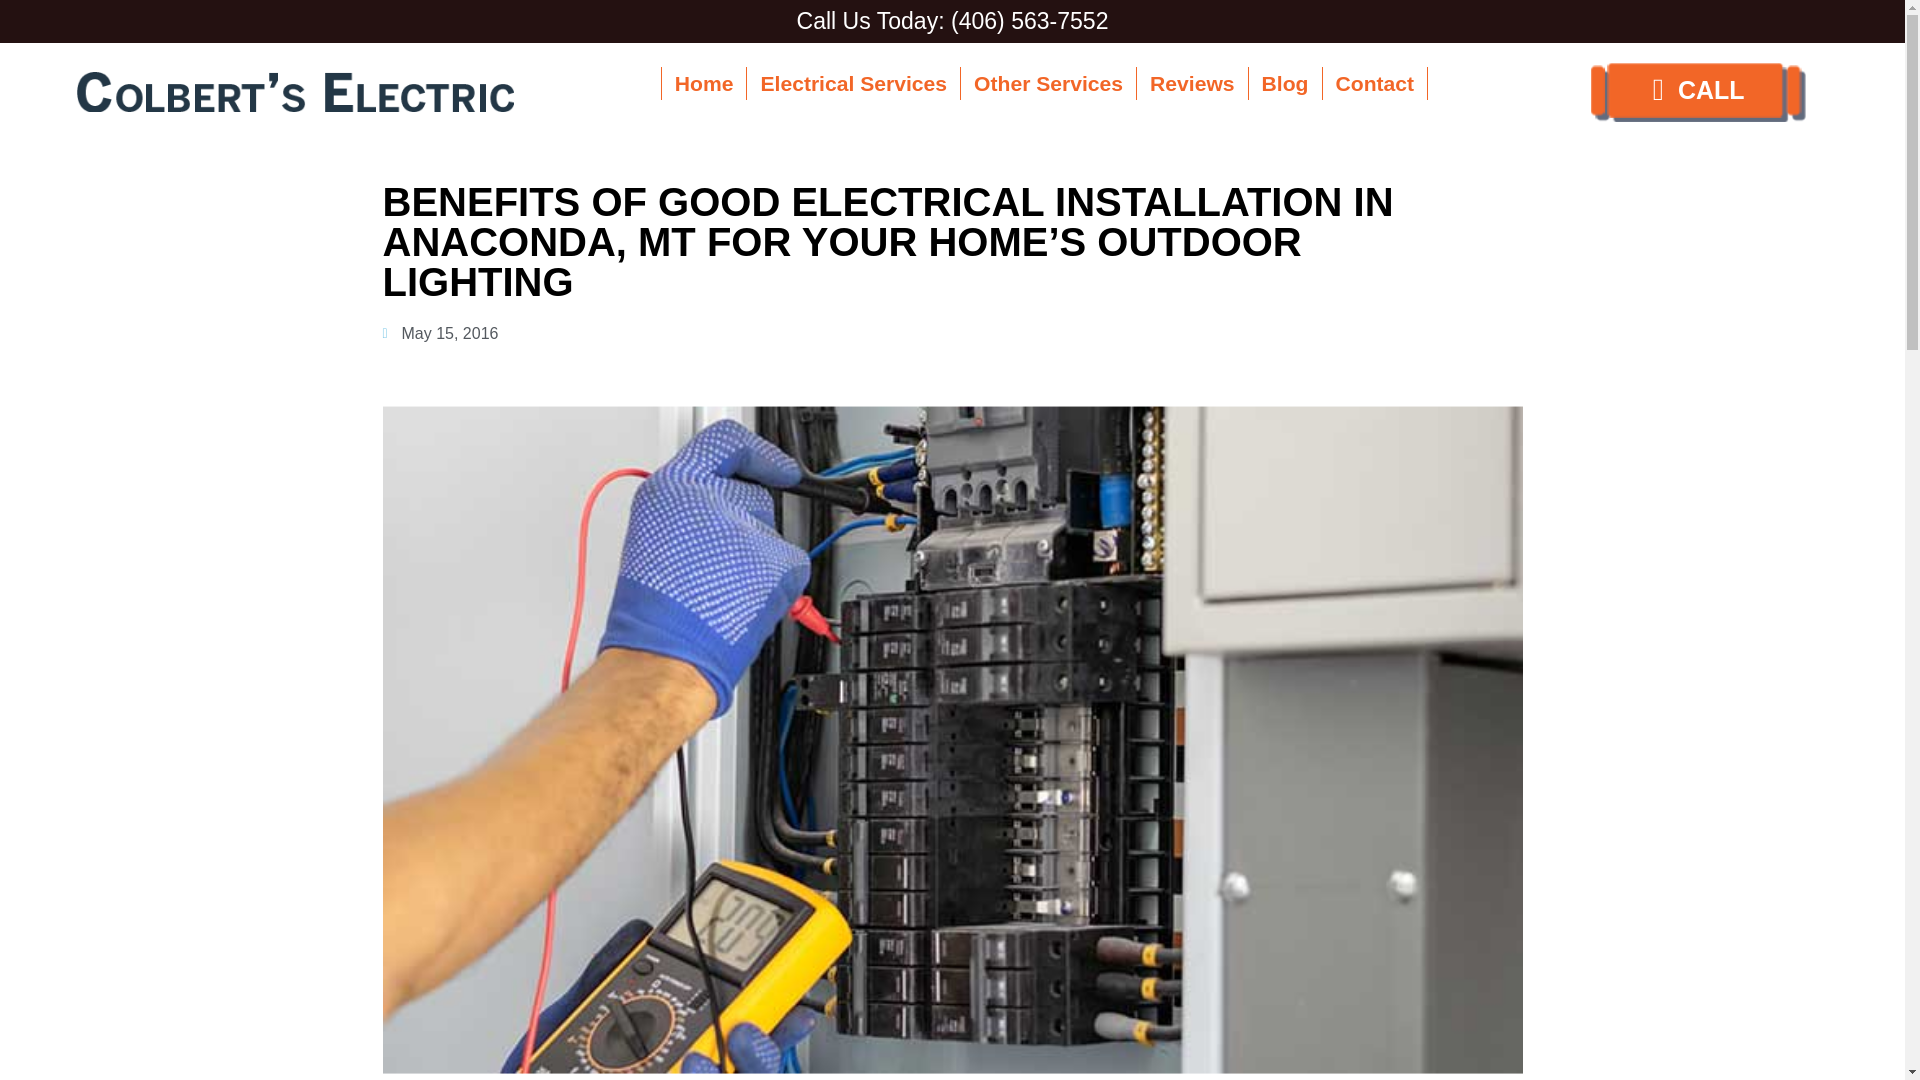 The image size is (1920, 1080). Describe the element at coordinates (1375, 84) in the screenshot. I see `Contact` at that location.